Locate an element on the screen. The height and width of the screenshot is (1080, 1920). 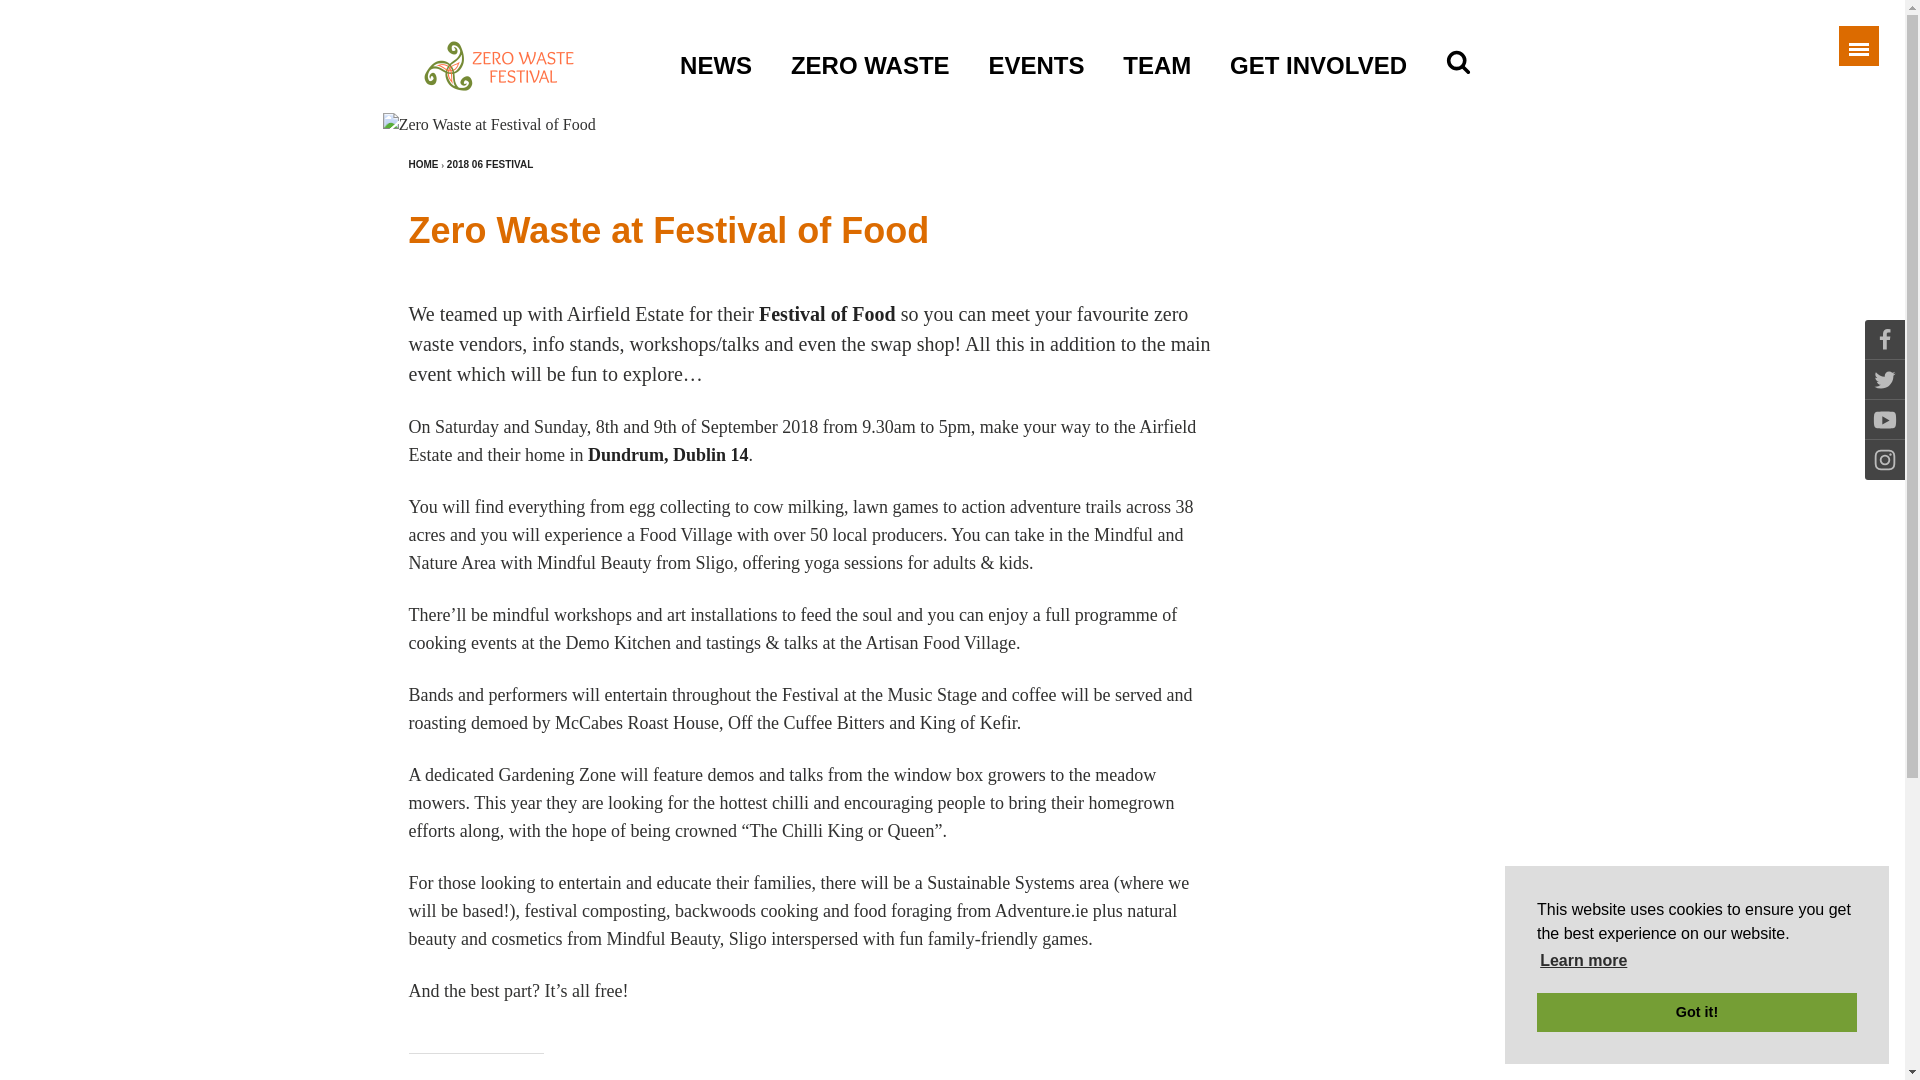
TEAM is located at coordinates (1156, 45).